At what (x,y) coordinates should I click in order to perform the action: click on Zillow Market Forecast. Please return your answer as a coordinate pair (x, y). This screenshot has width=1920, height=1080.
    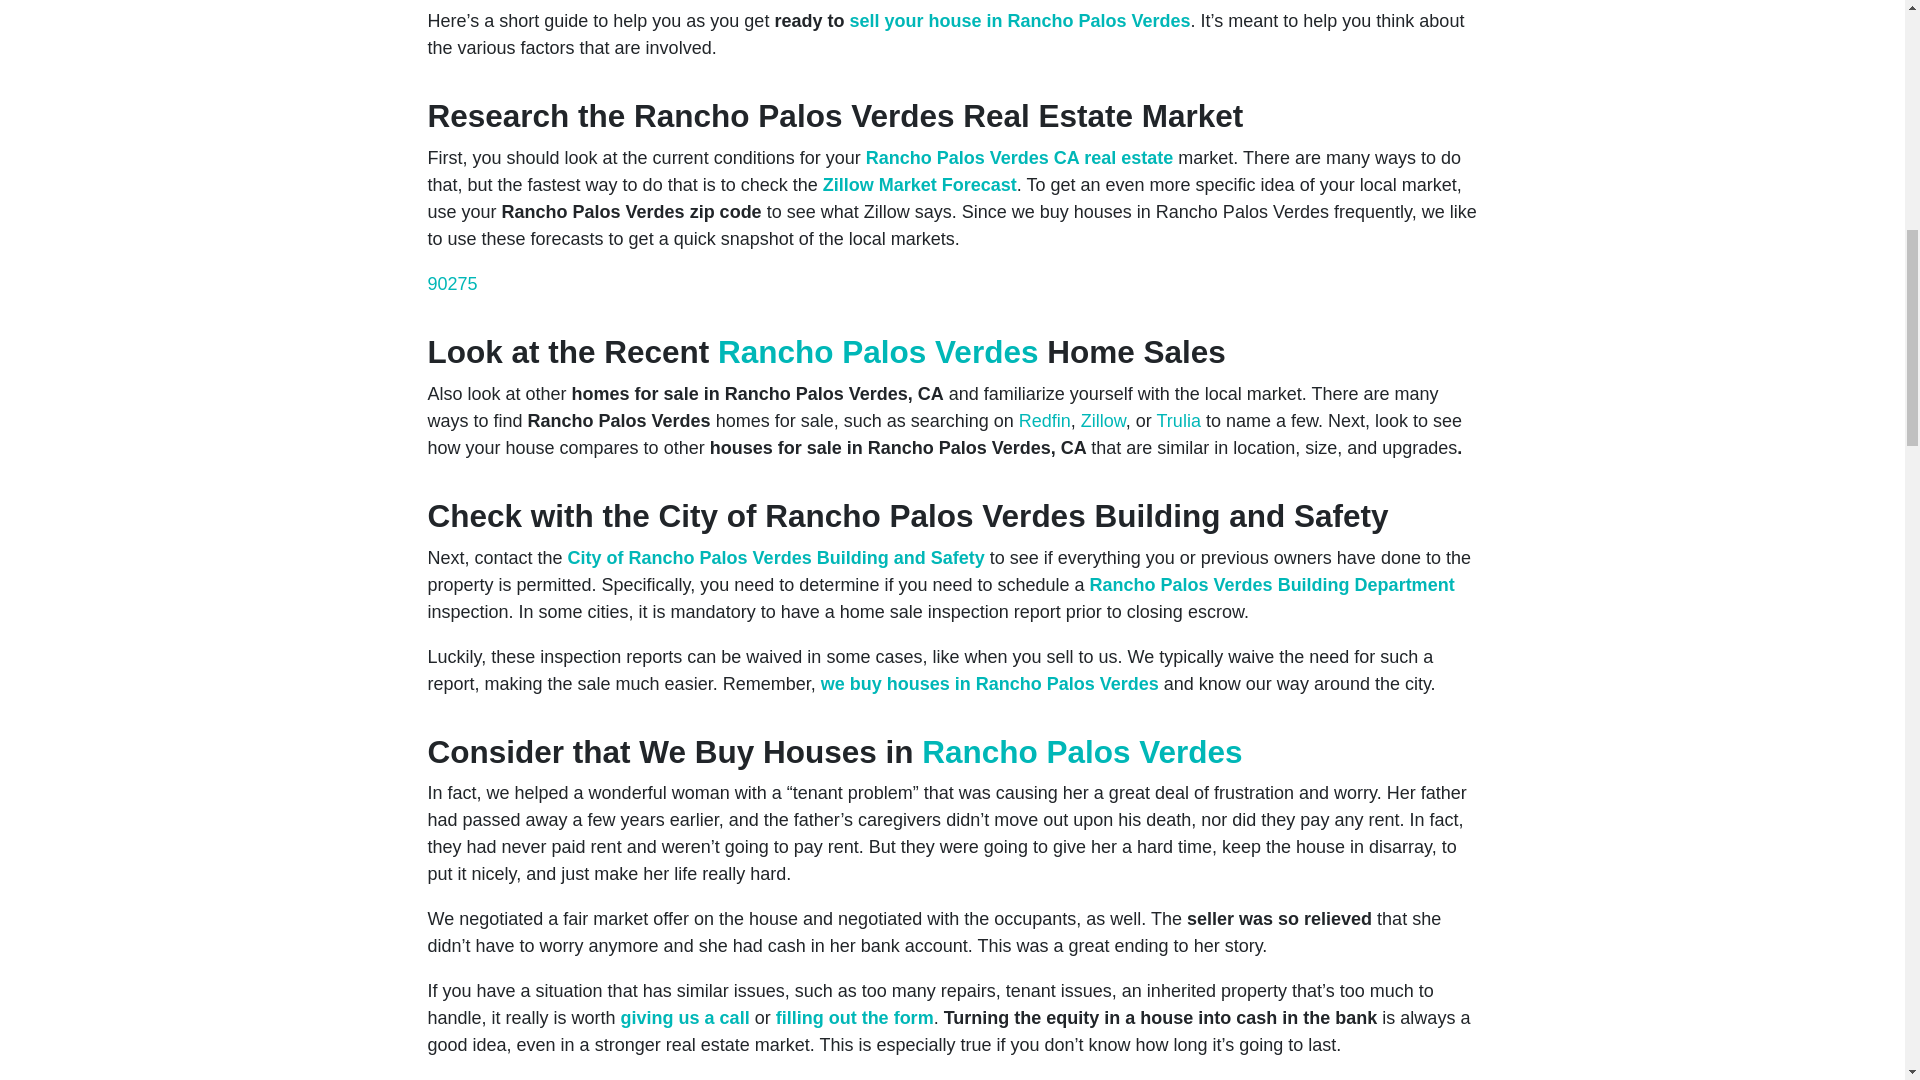
    Looking at the image, I should click on (920, 184).